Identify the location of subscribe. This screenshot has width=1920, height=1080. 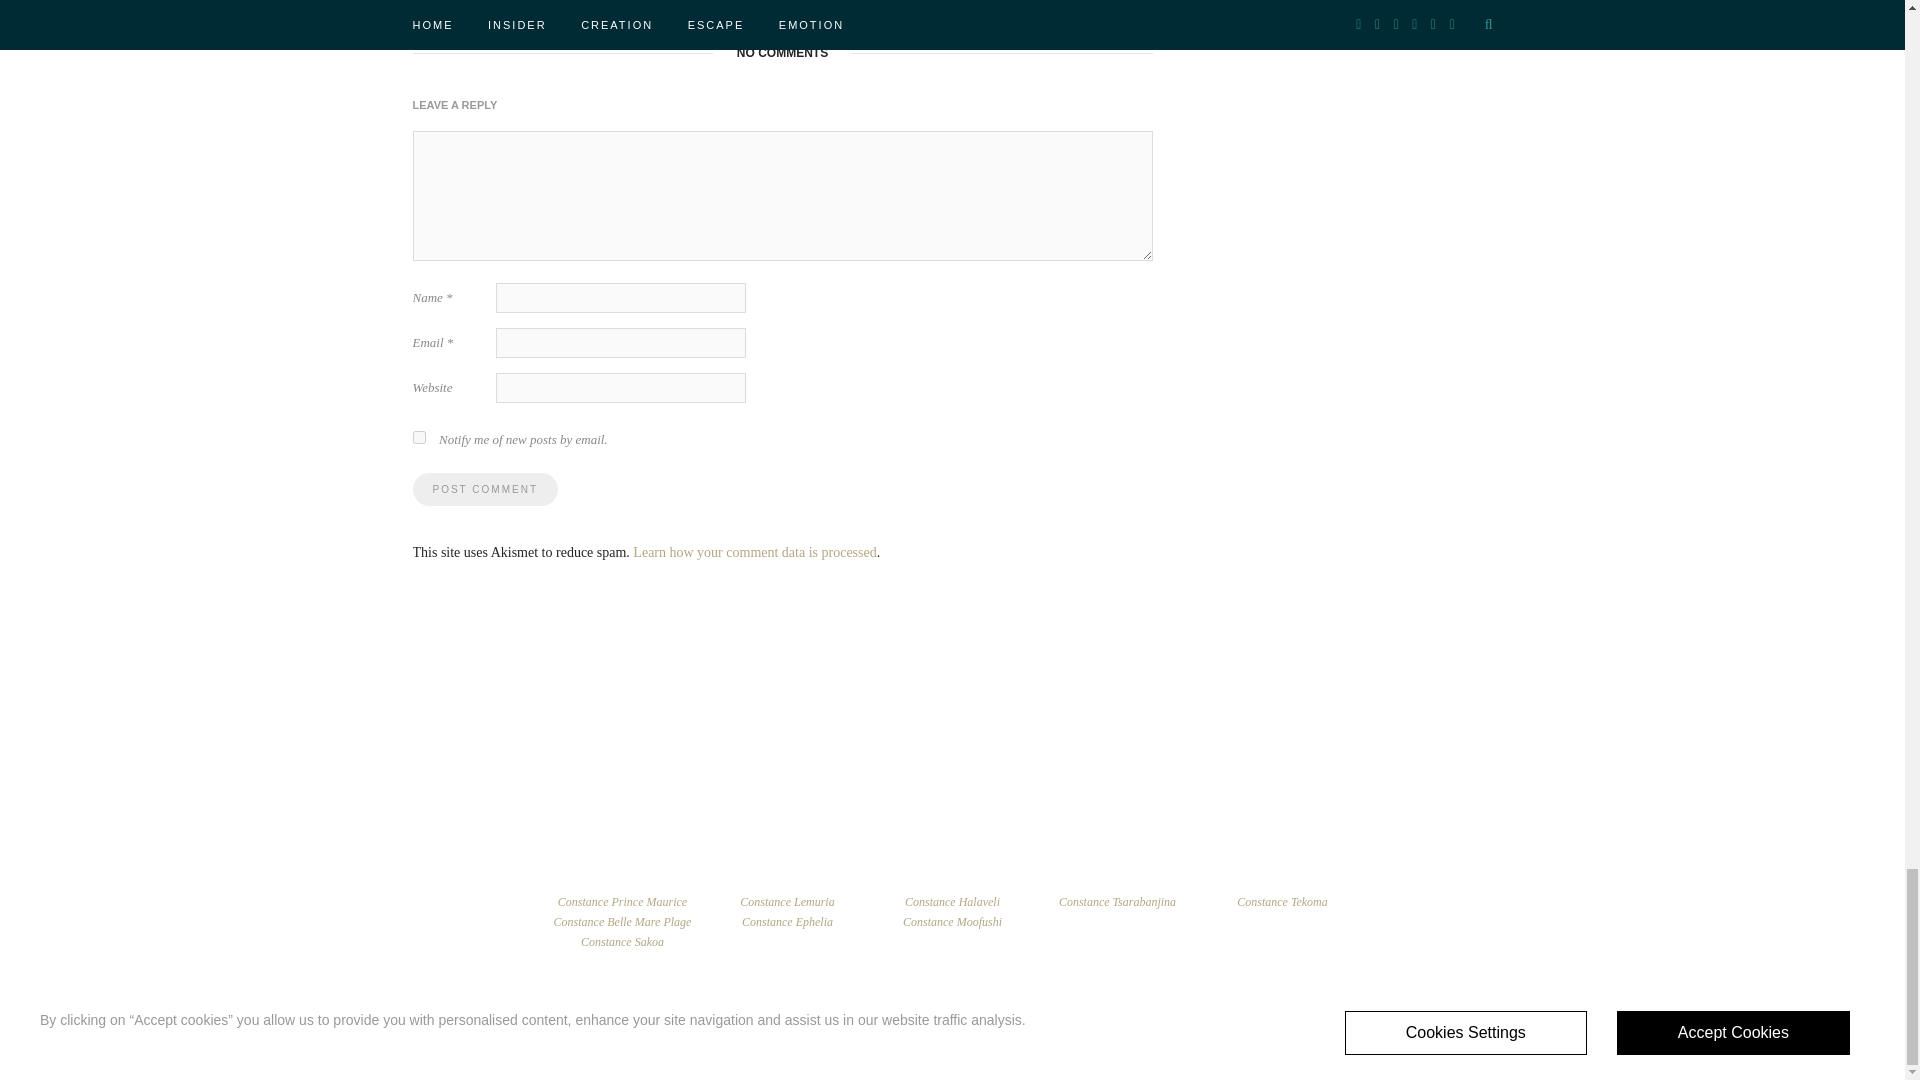
(418, 436).